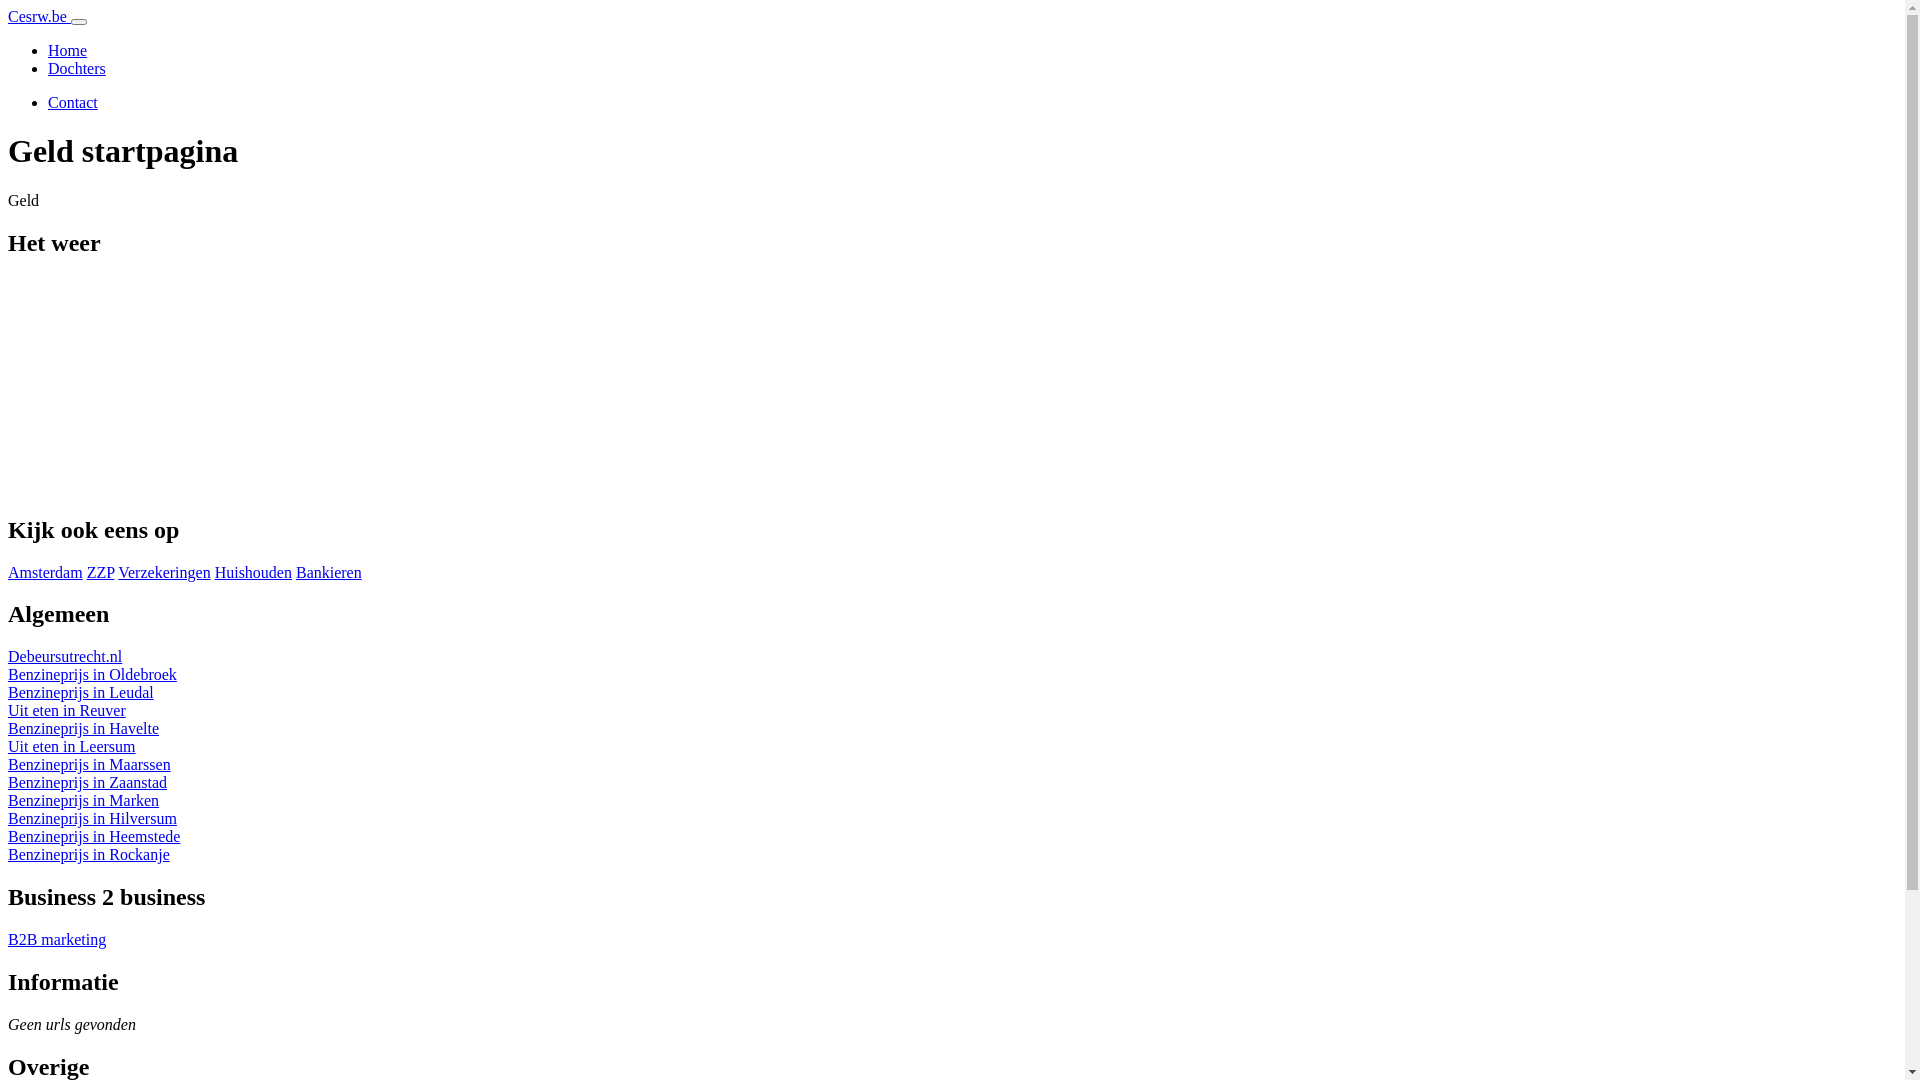 This screenshot has width=1920, height=1080. I want to click on Benzineprijs in Oldebroek, so click(92, 674).